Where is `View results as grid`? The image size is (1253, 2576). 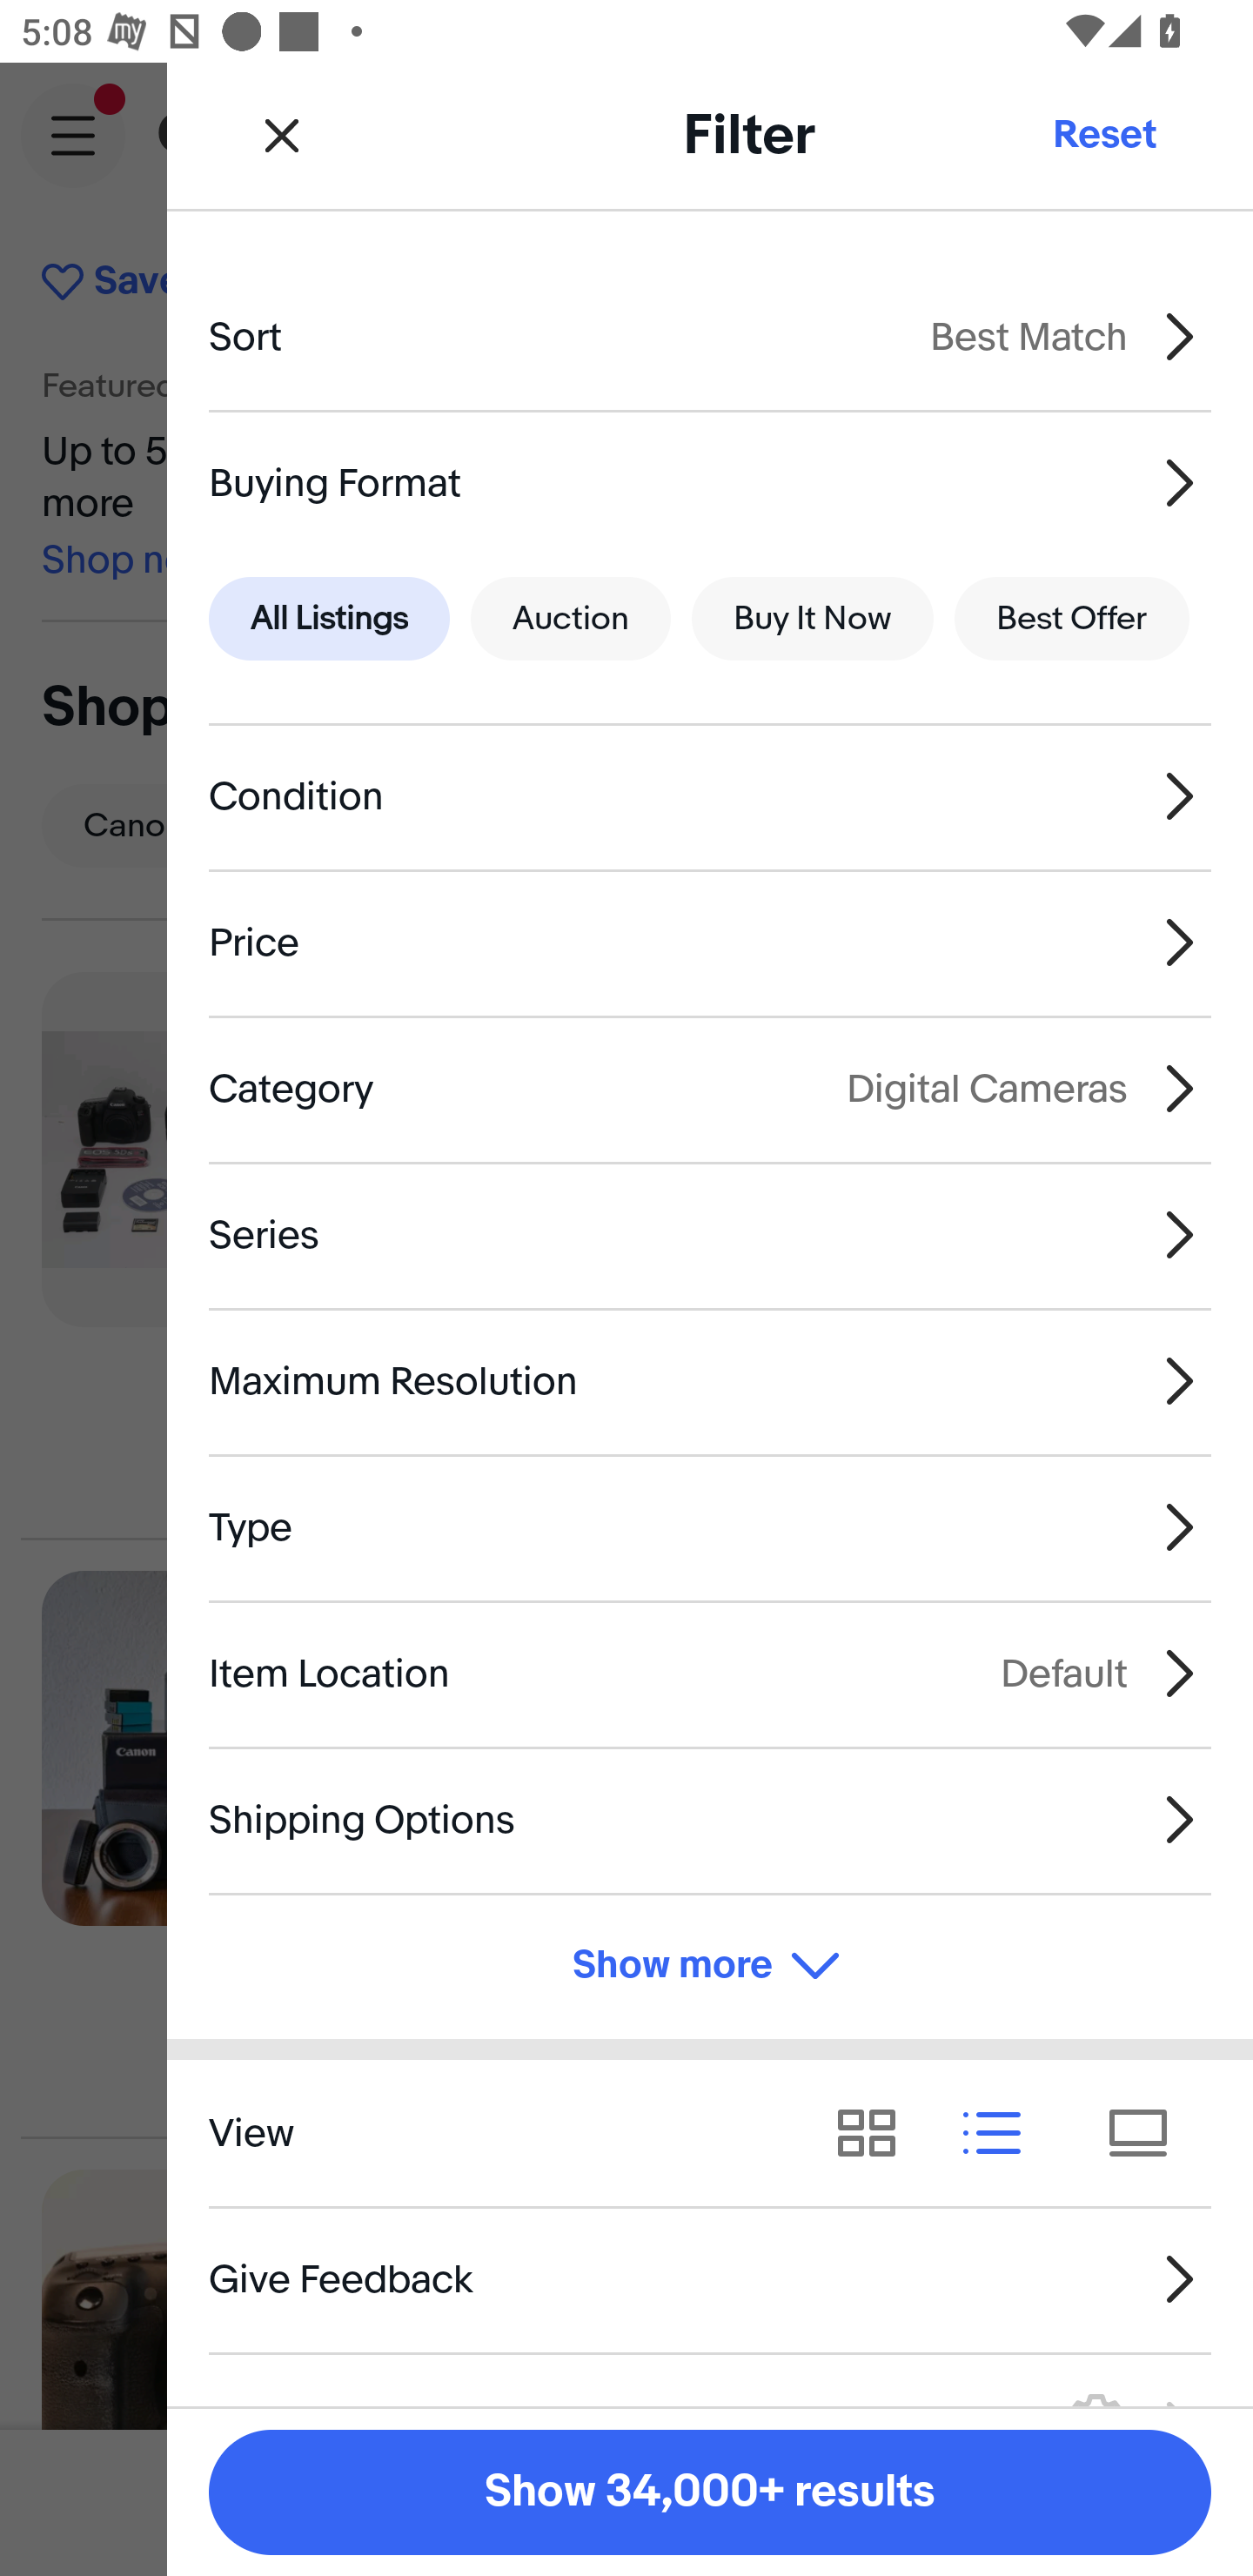
View results as grid is located at coordinates (877, 2132).